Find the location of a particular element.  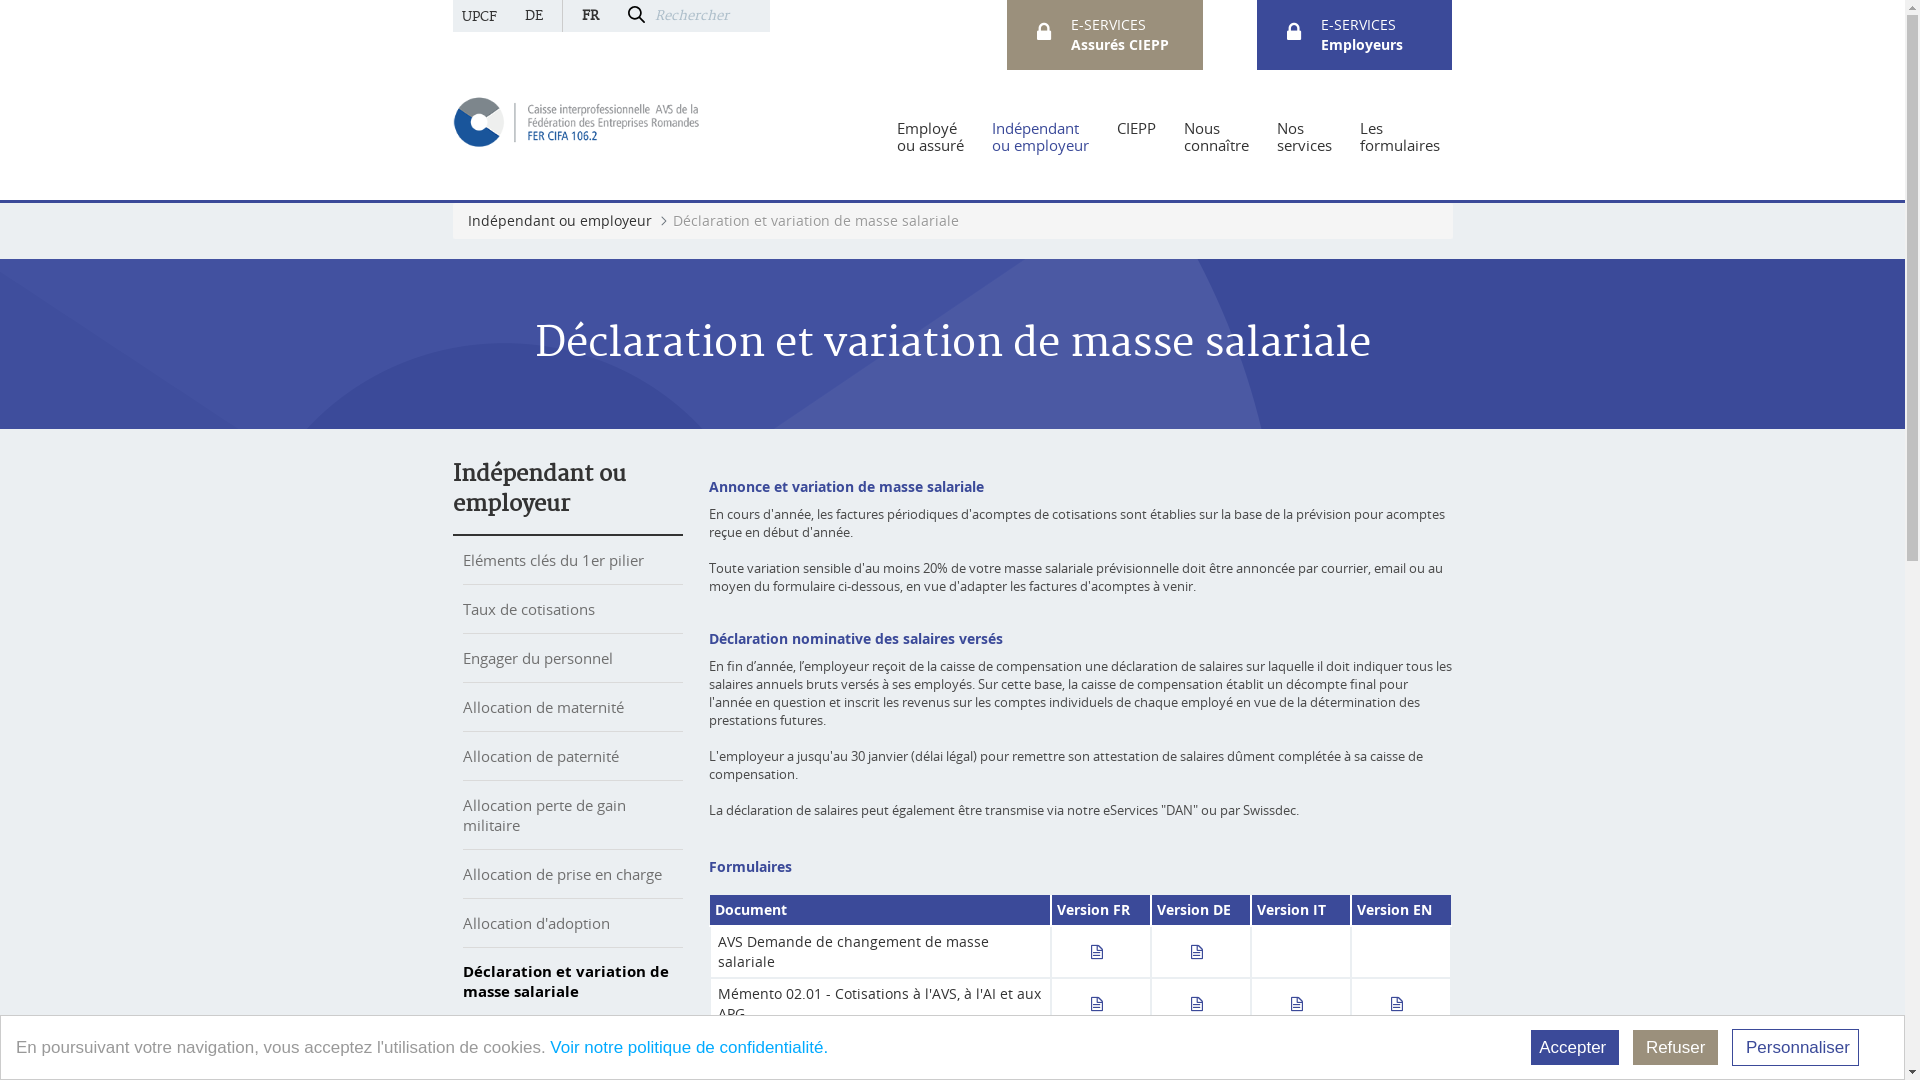

UPCF is located at coordinates (478, 16).